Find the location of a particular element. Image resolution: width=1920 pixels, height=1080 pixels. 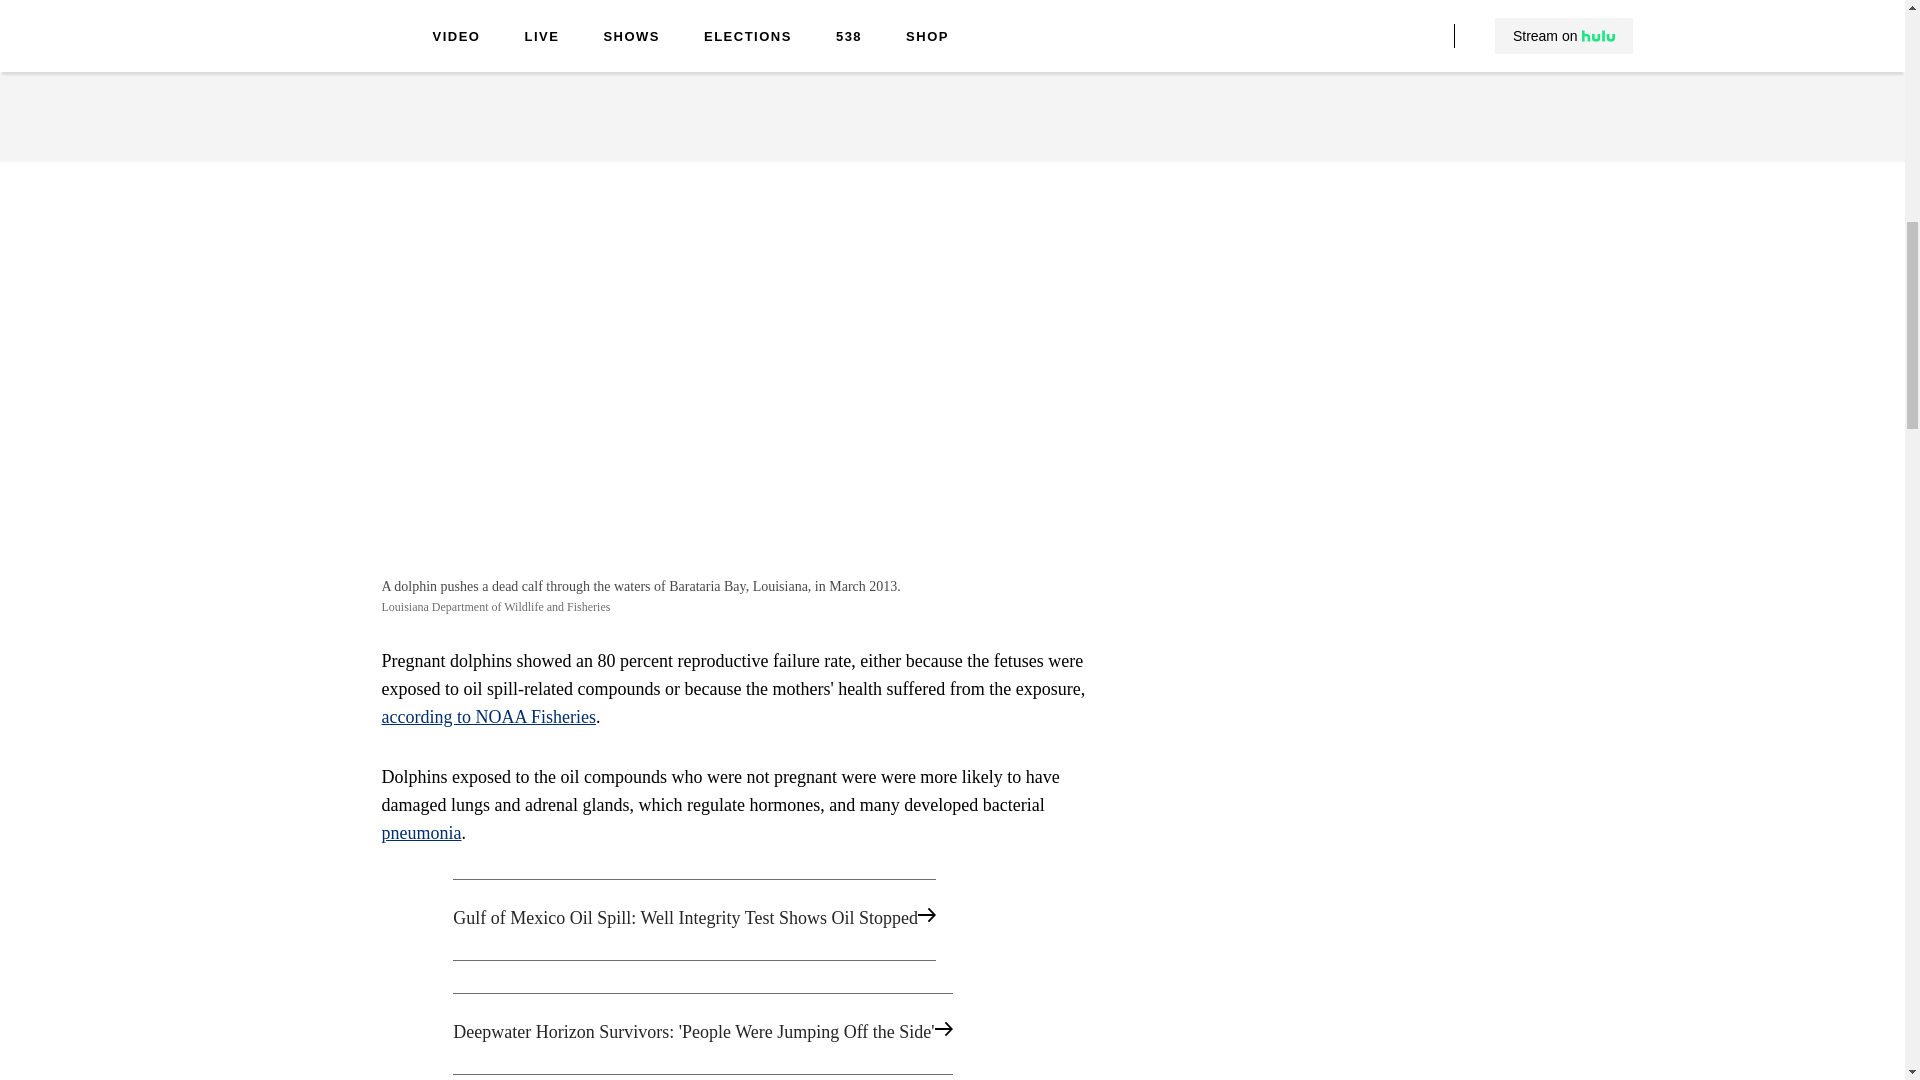

National Oceanic and Atmospheric Administration is located at coordinates (691, 14).